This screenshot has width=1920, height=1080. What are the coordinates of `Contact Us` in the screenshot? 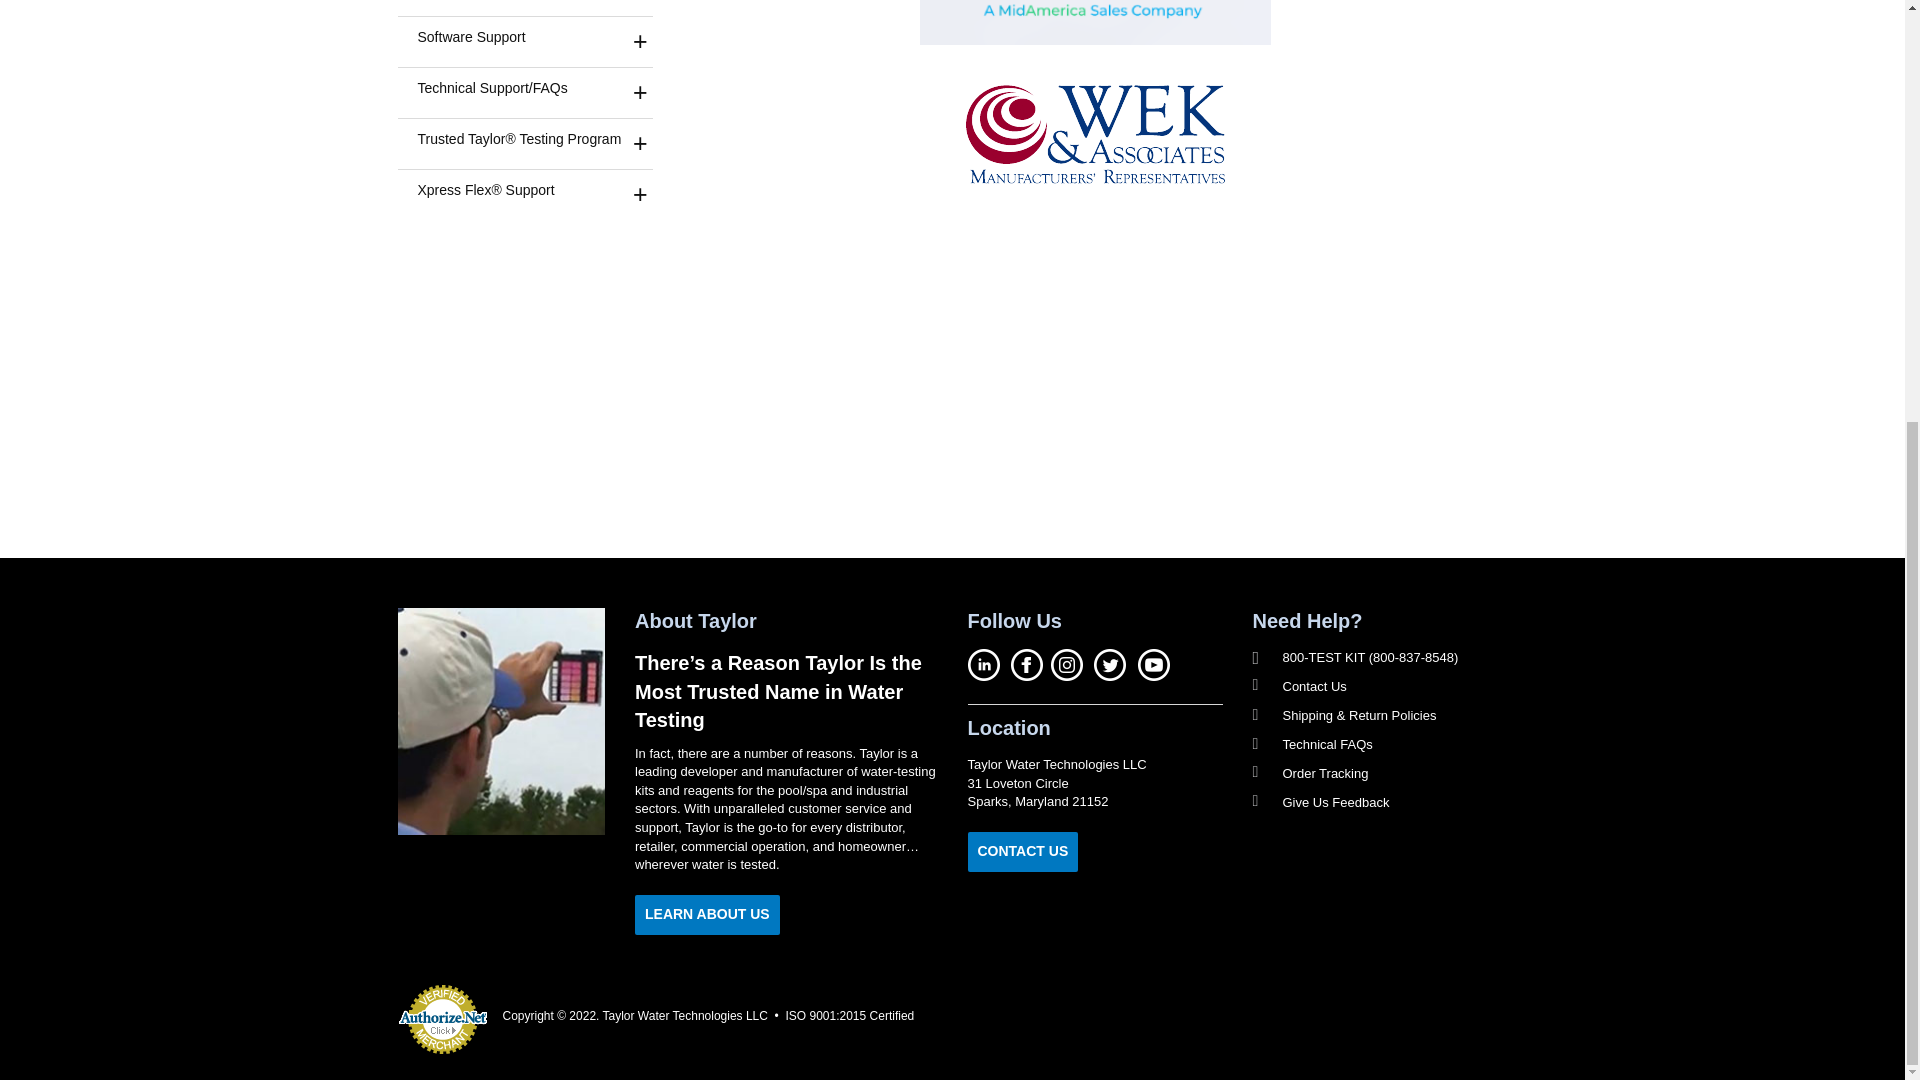 It's located at (1023, 851).